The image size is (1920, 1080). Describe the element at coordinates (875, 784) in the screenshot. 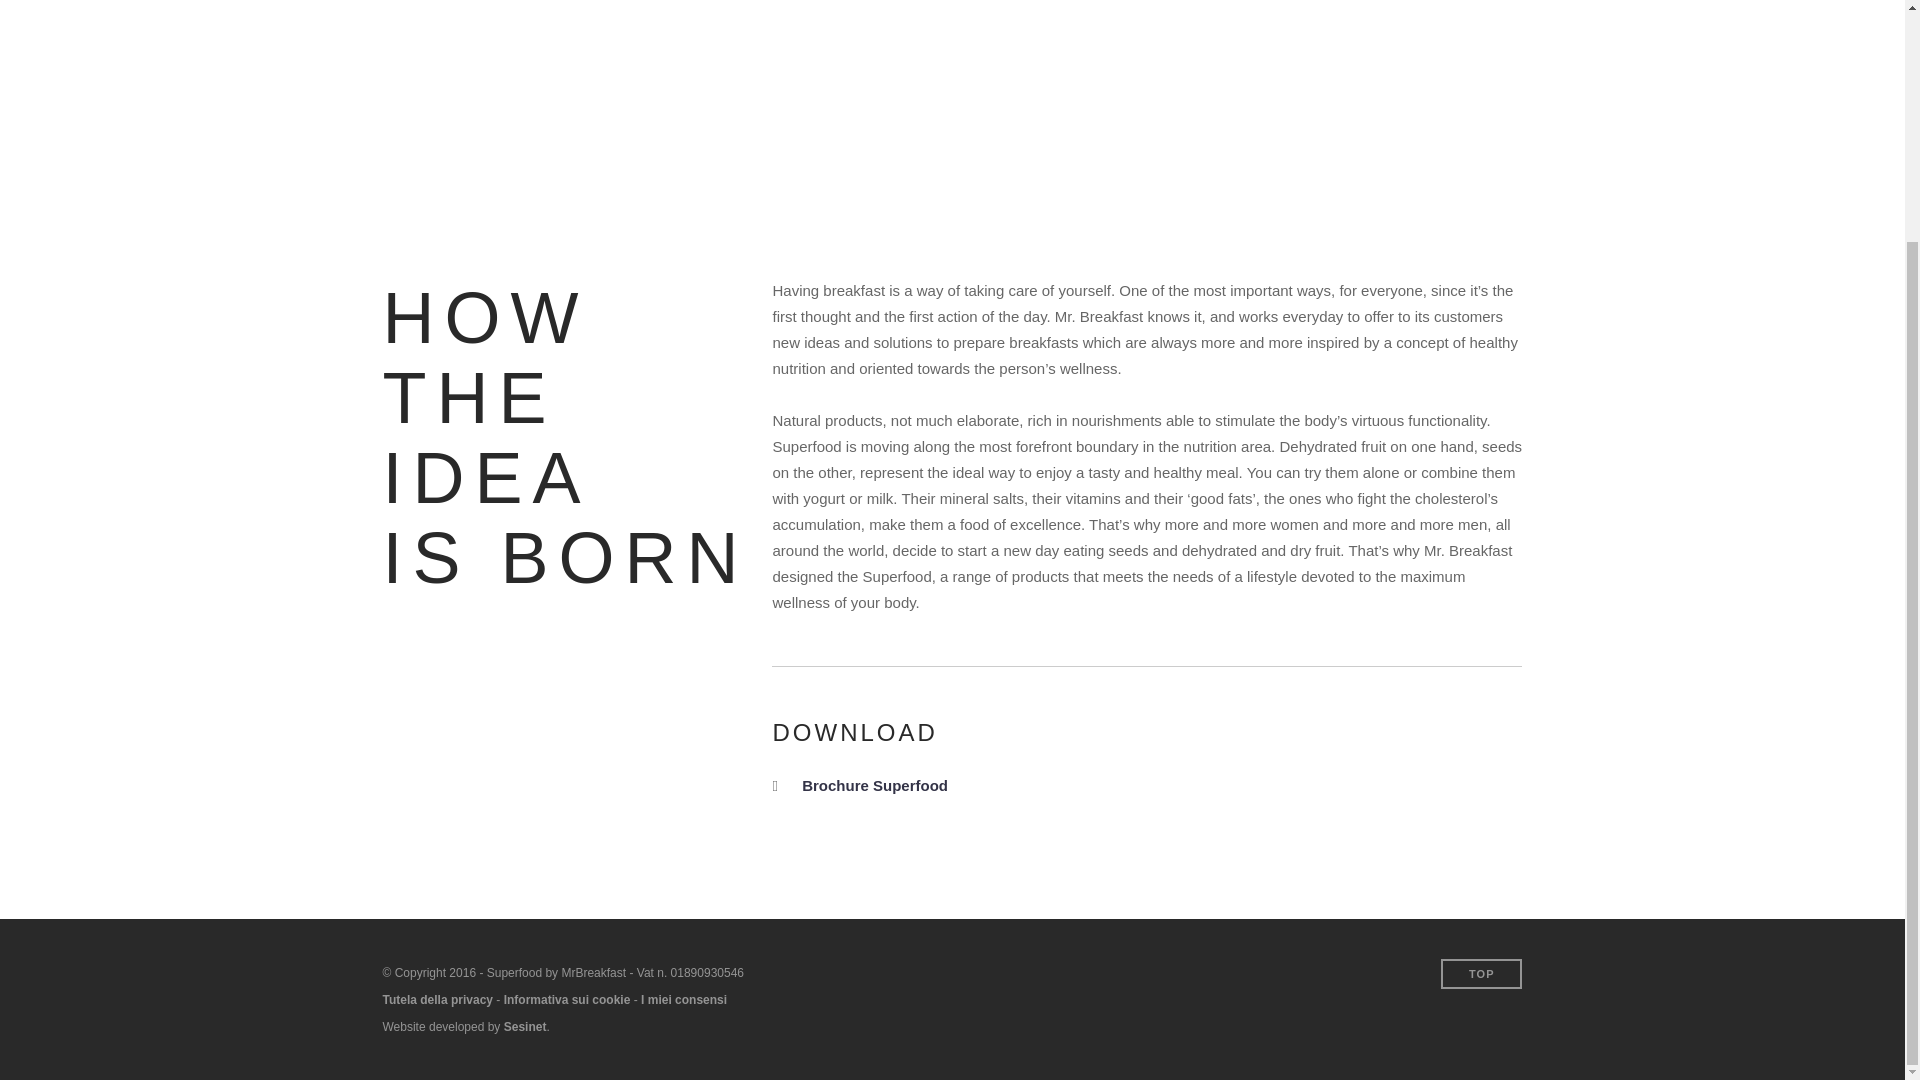

I see `Brochure Superfood` at that location.